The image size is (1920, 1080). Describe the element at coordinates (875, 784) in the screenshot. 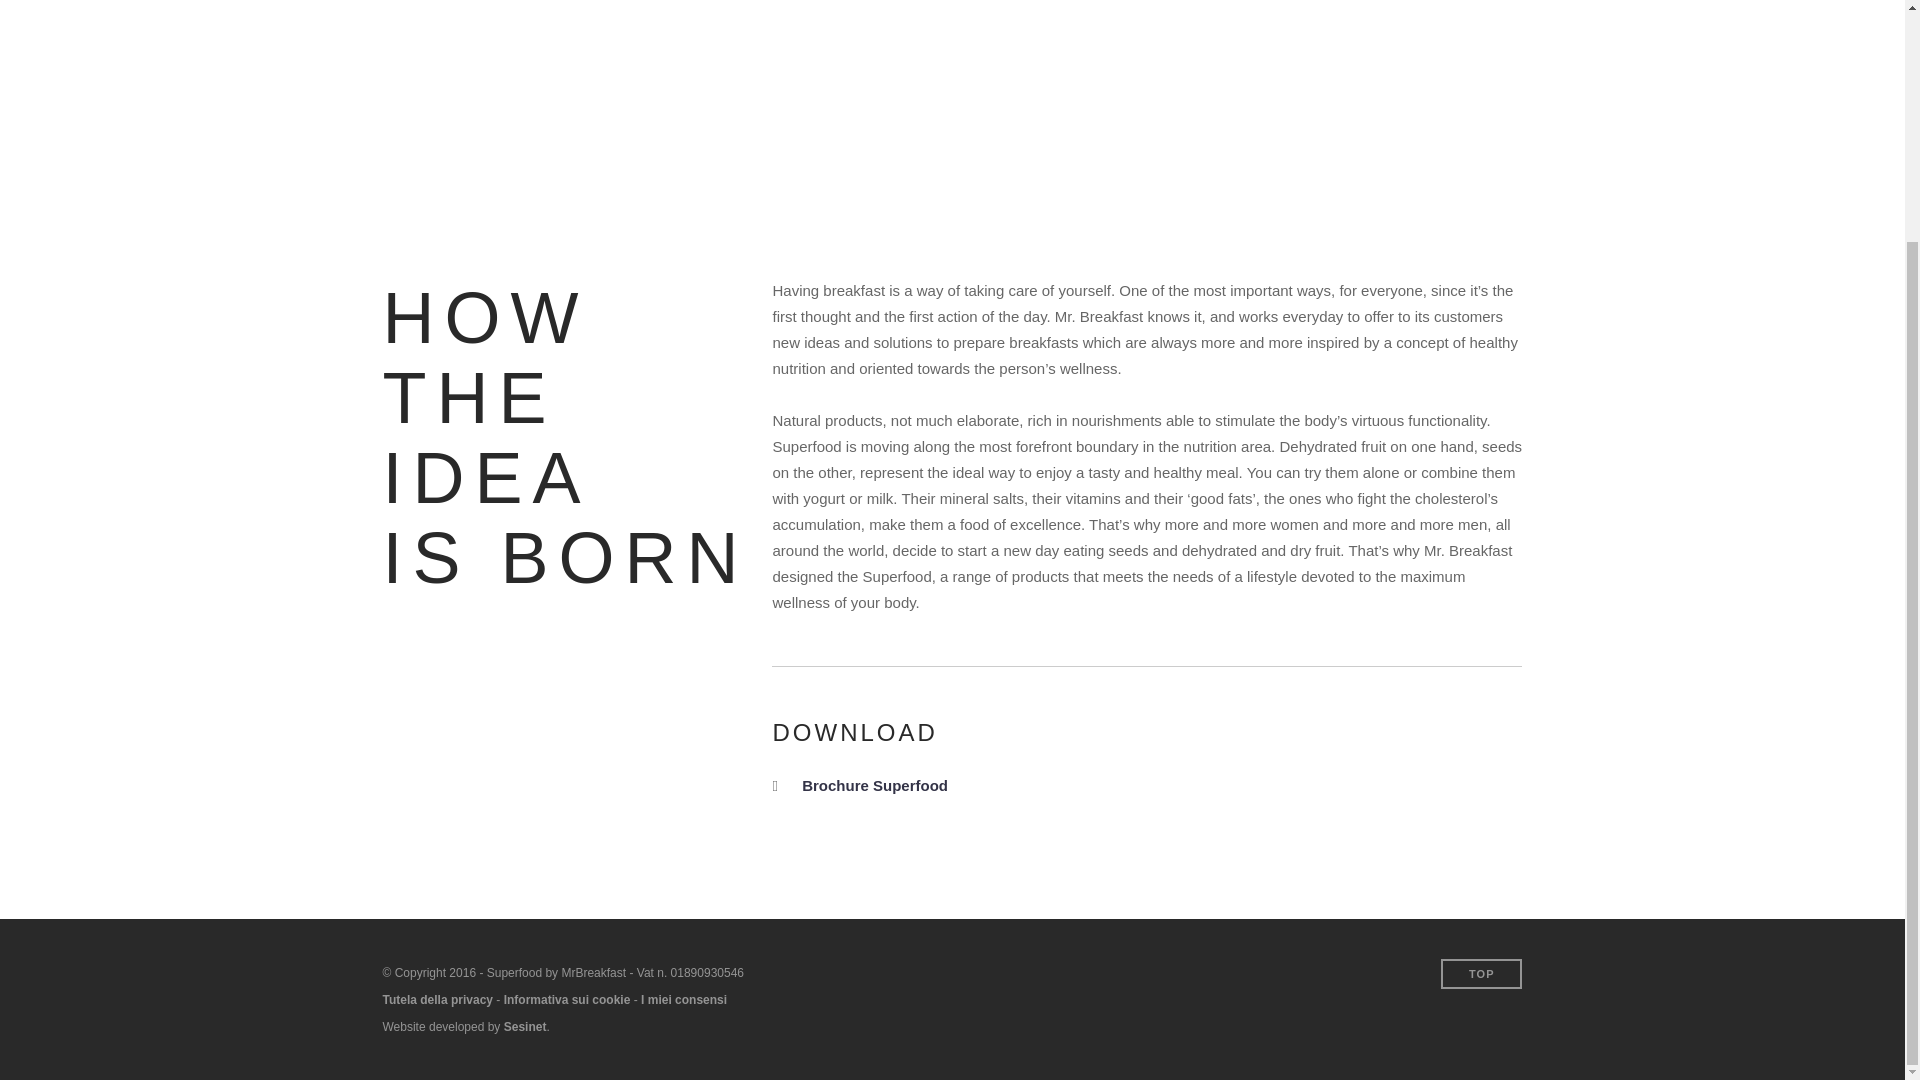

I see `Brochure Superfood` at that location.